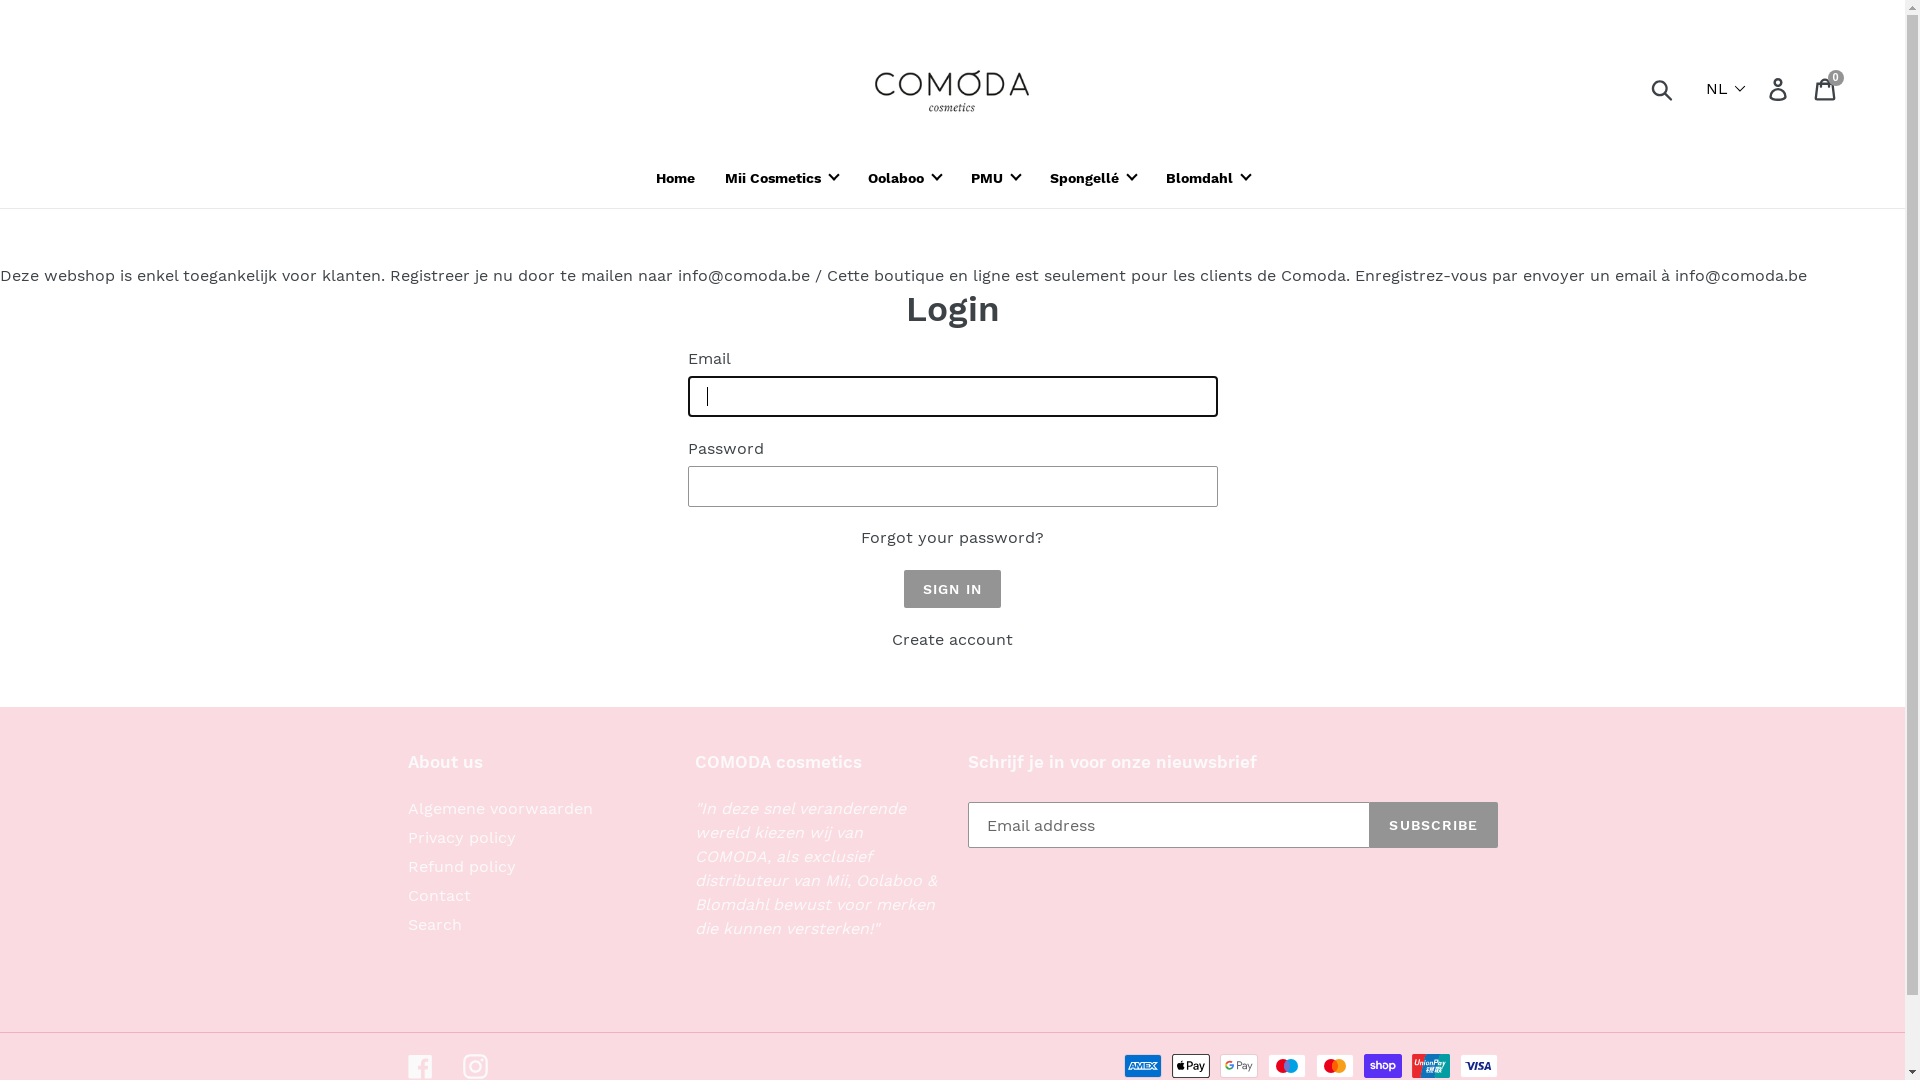 The width and height of the screenshot is (1920, 1080). What do you see at coordinates (462, 838) in the screenshot?
I see `Privacy policy` at bounding box center [462, 838].